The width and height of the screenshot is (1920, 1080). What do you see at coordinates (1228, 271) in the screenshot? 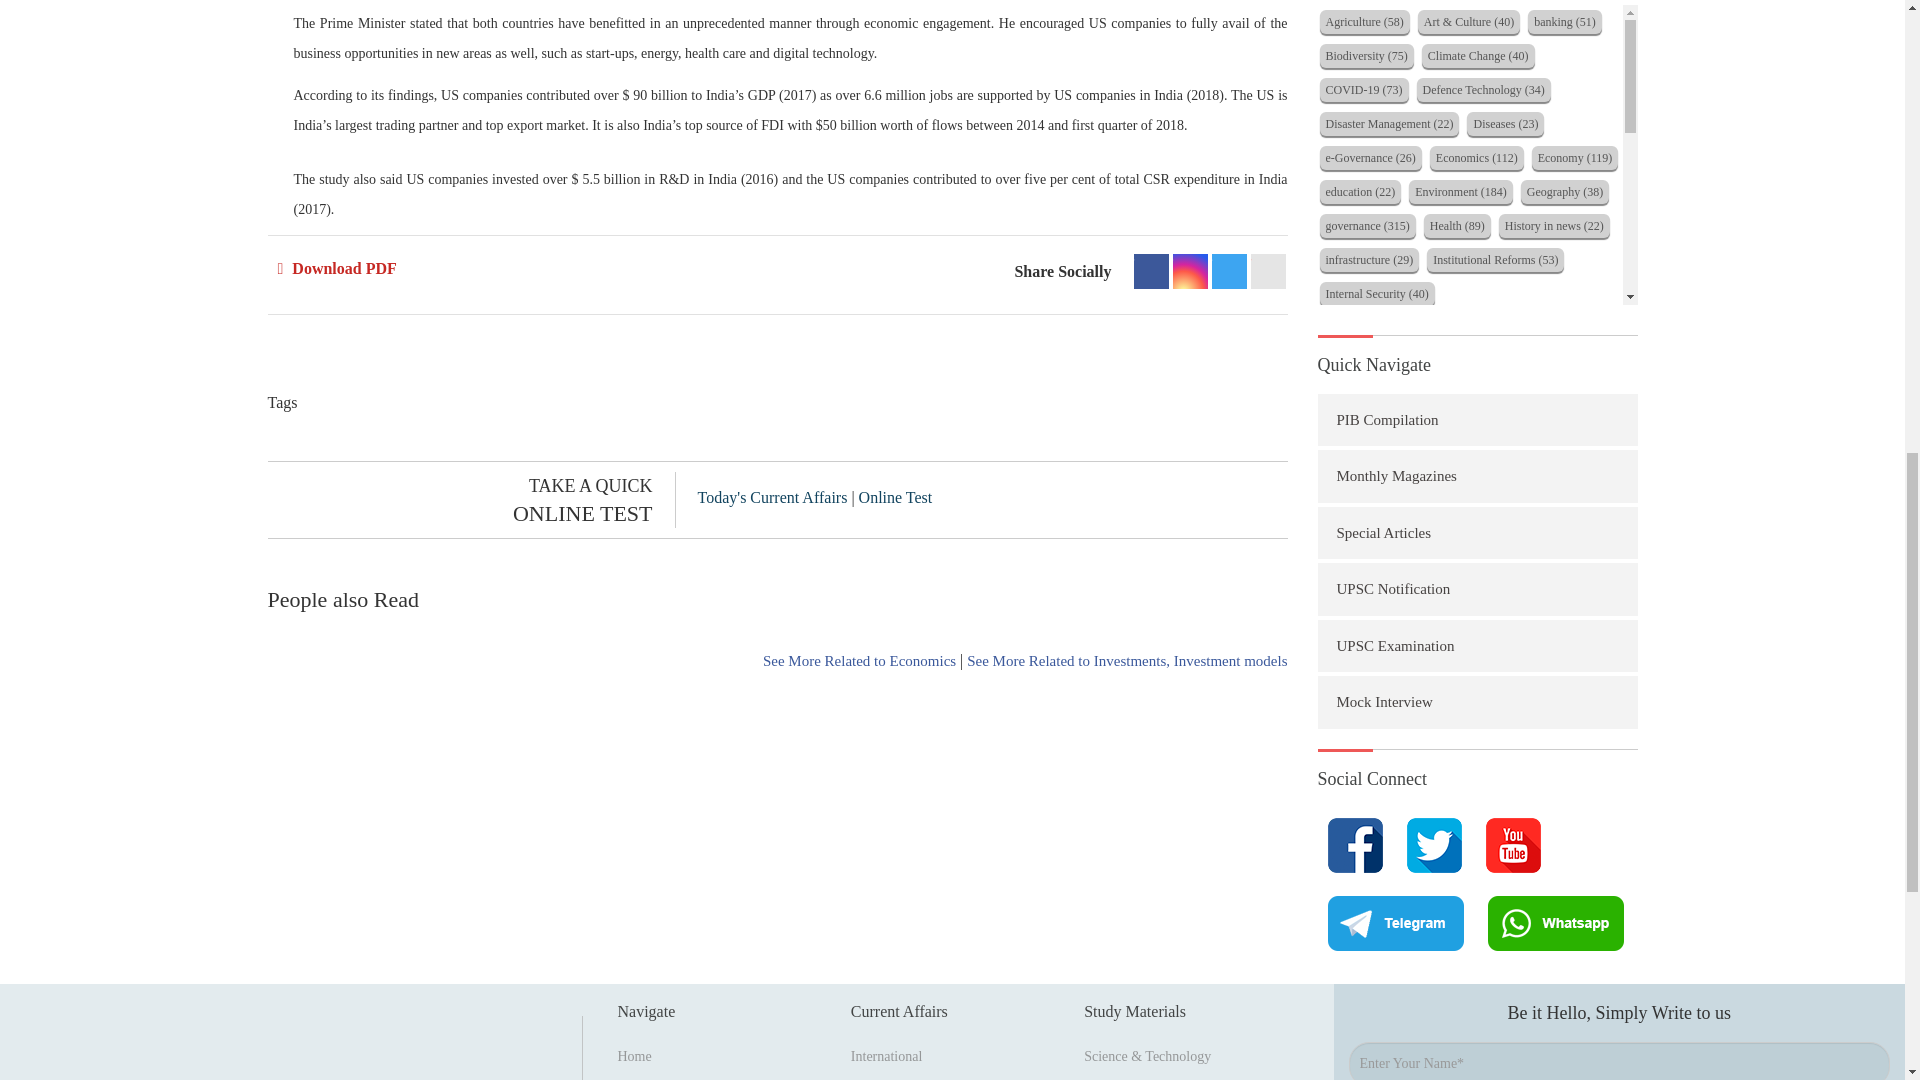
I see `Telegram` at bounding box center [1228, 271].